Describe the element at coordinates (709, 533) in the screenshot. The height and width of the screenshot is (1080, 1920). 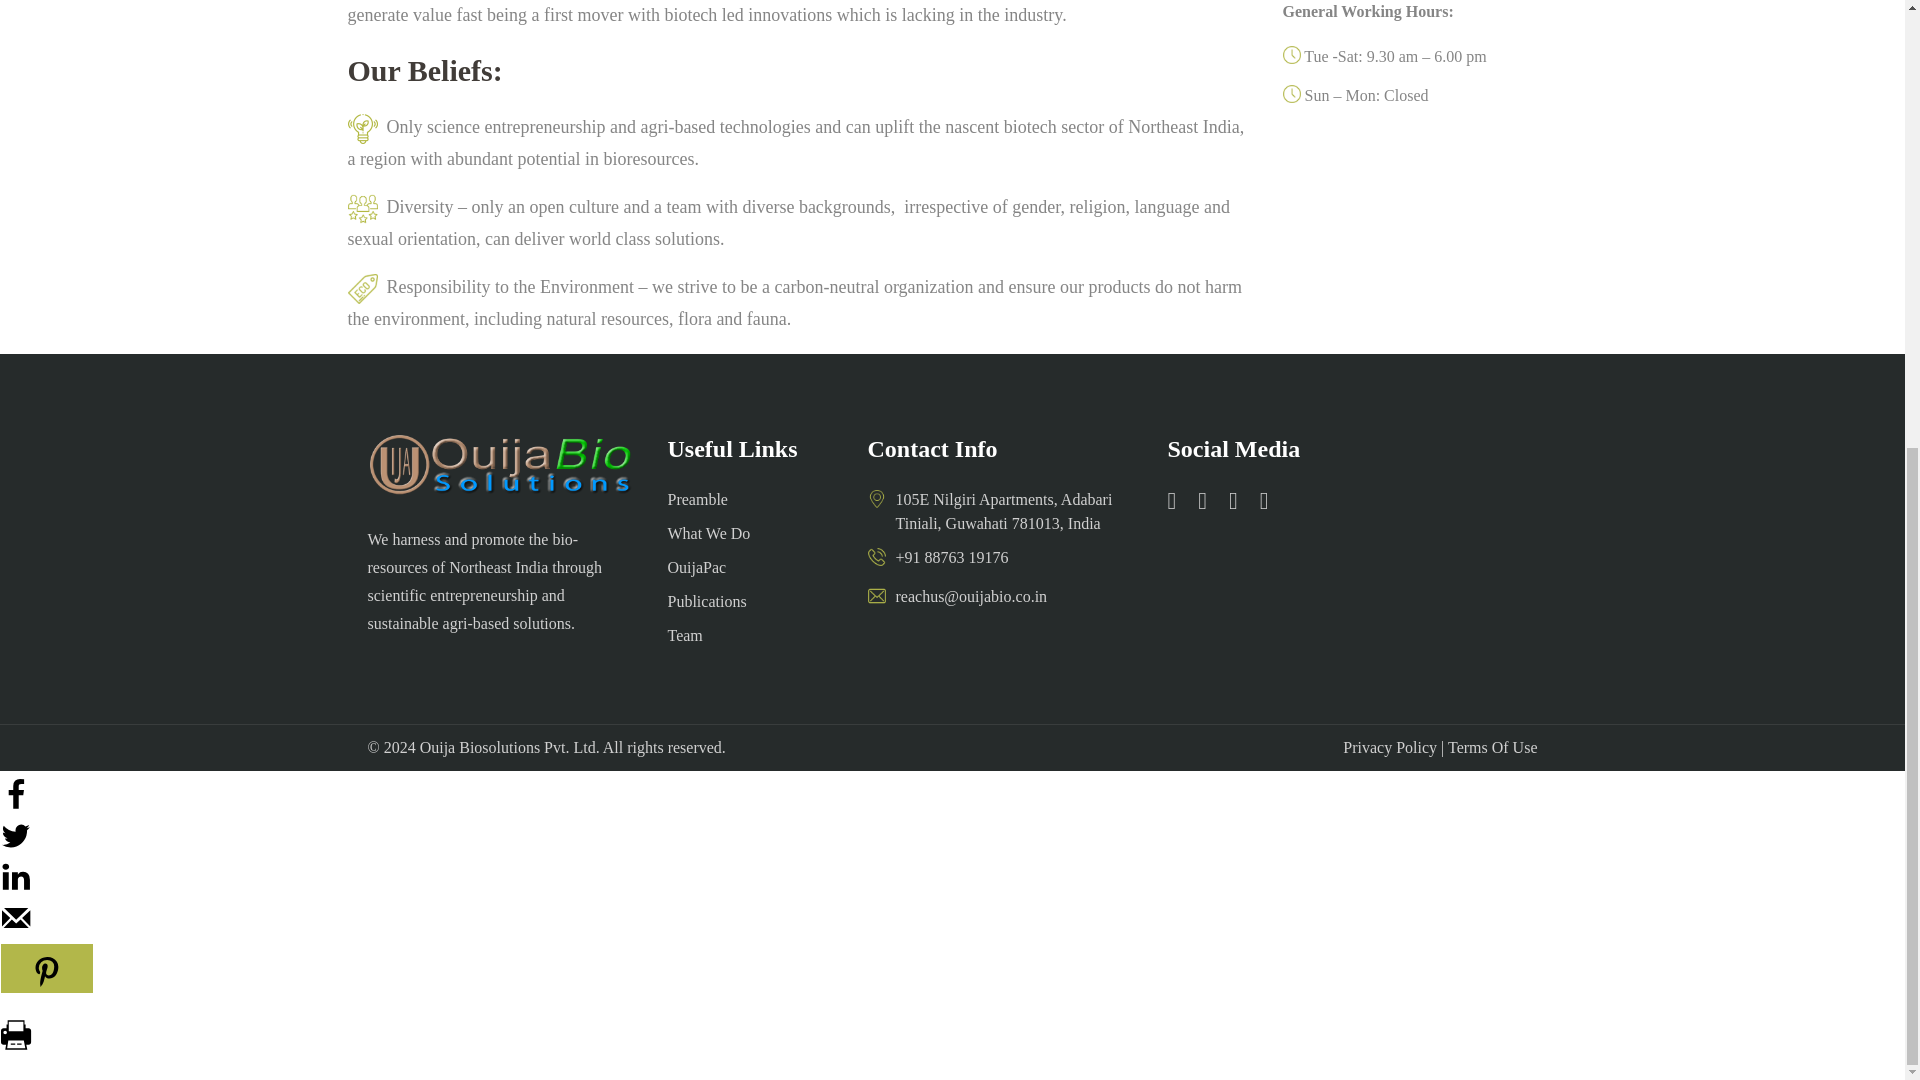
I see `What We Do` at that location.